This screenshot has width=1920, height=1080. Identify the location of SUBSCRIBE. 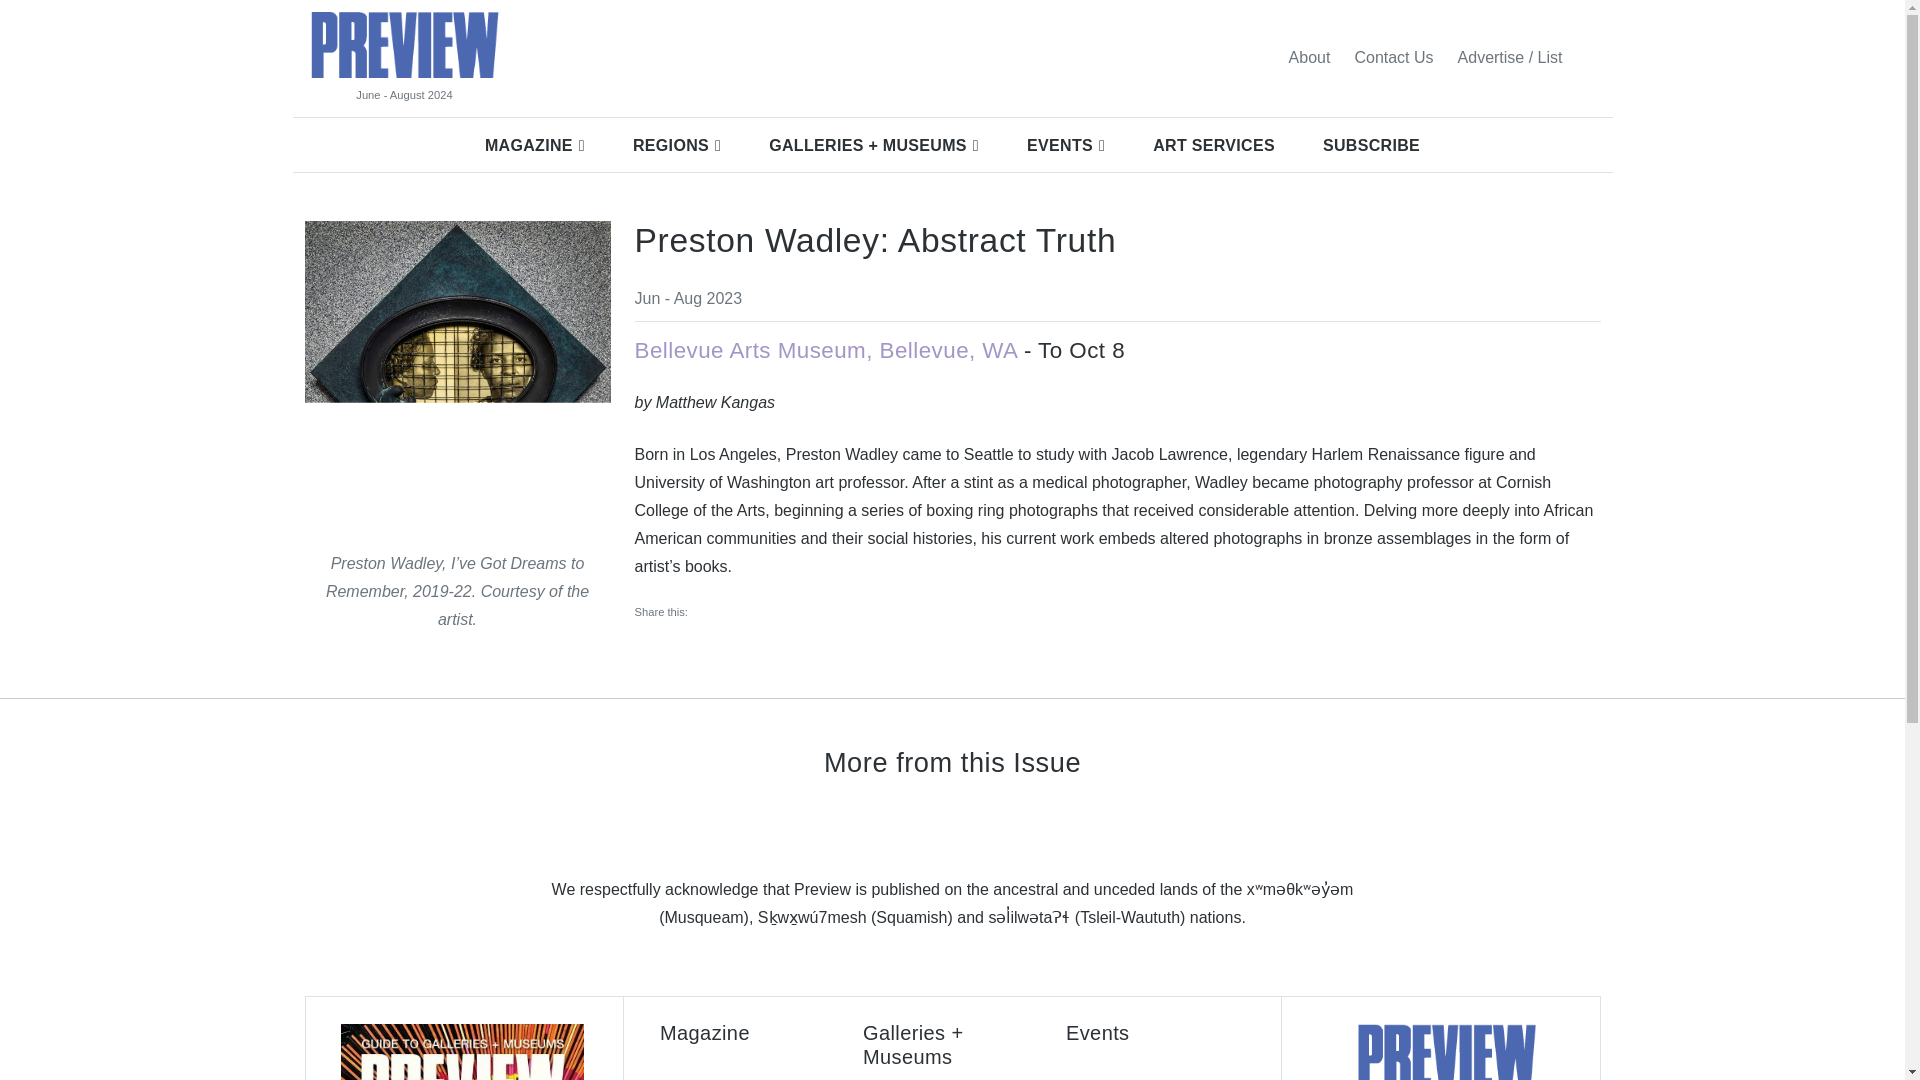
(1371, 145).